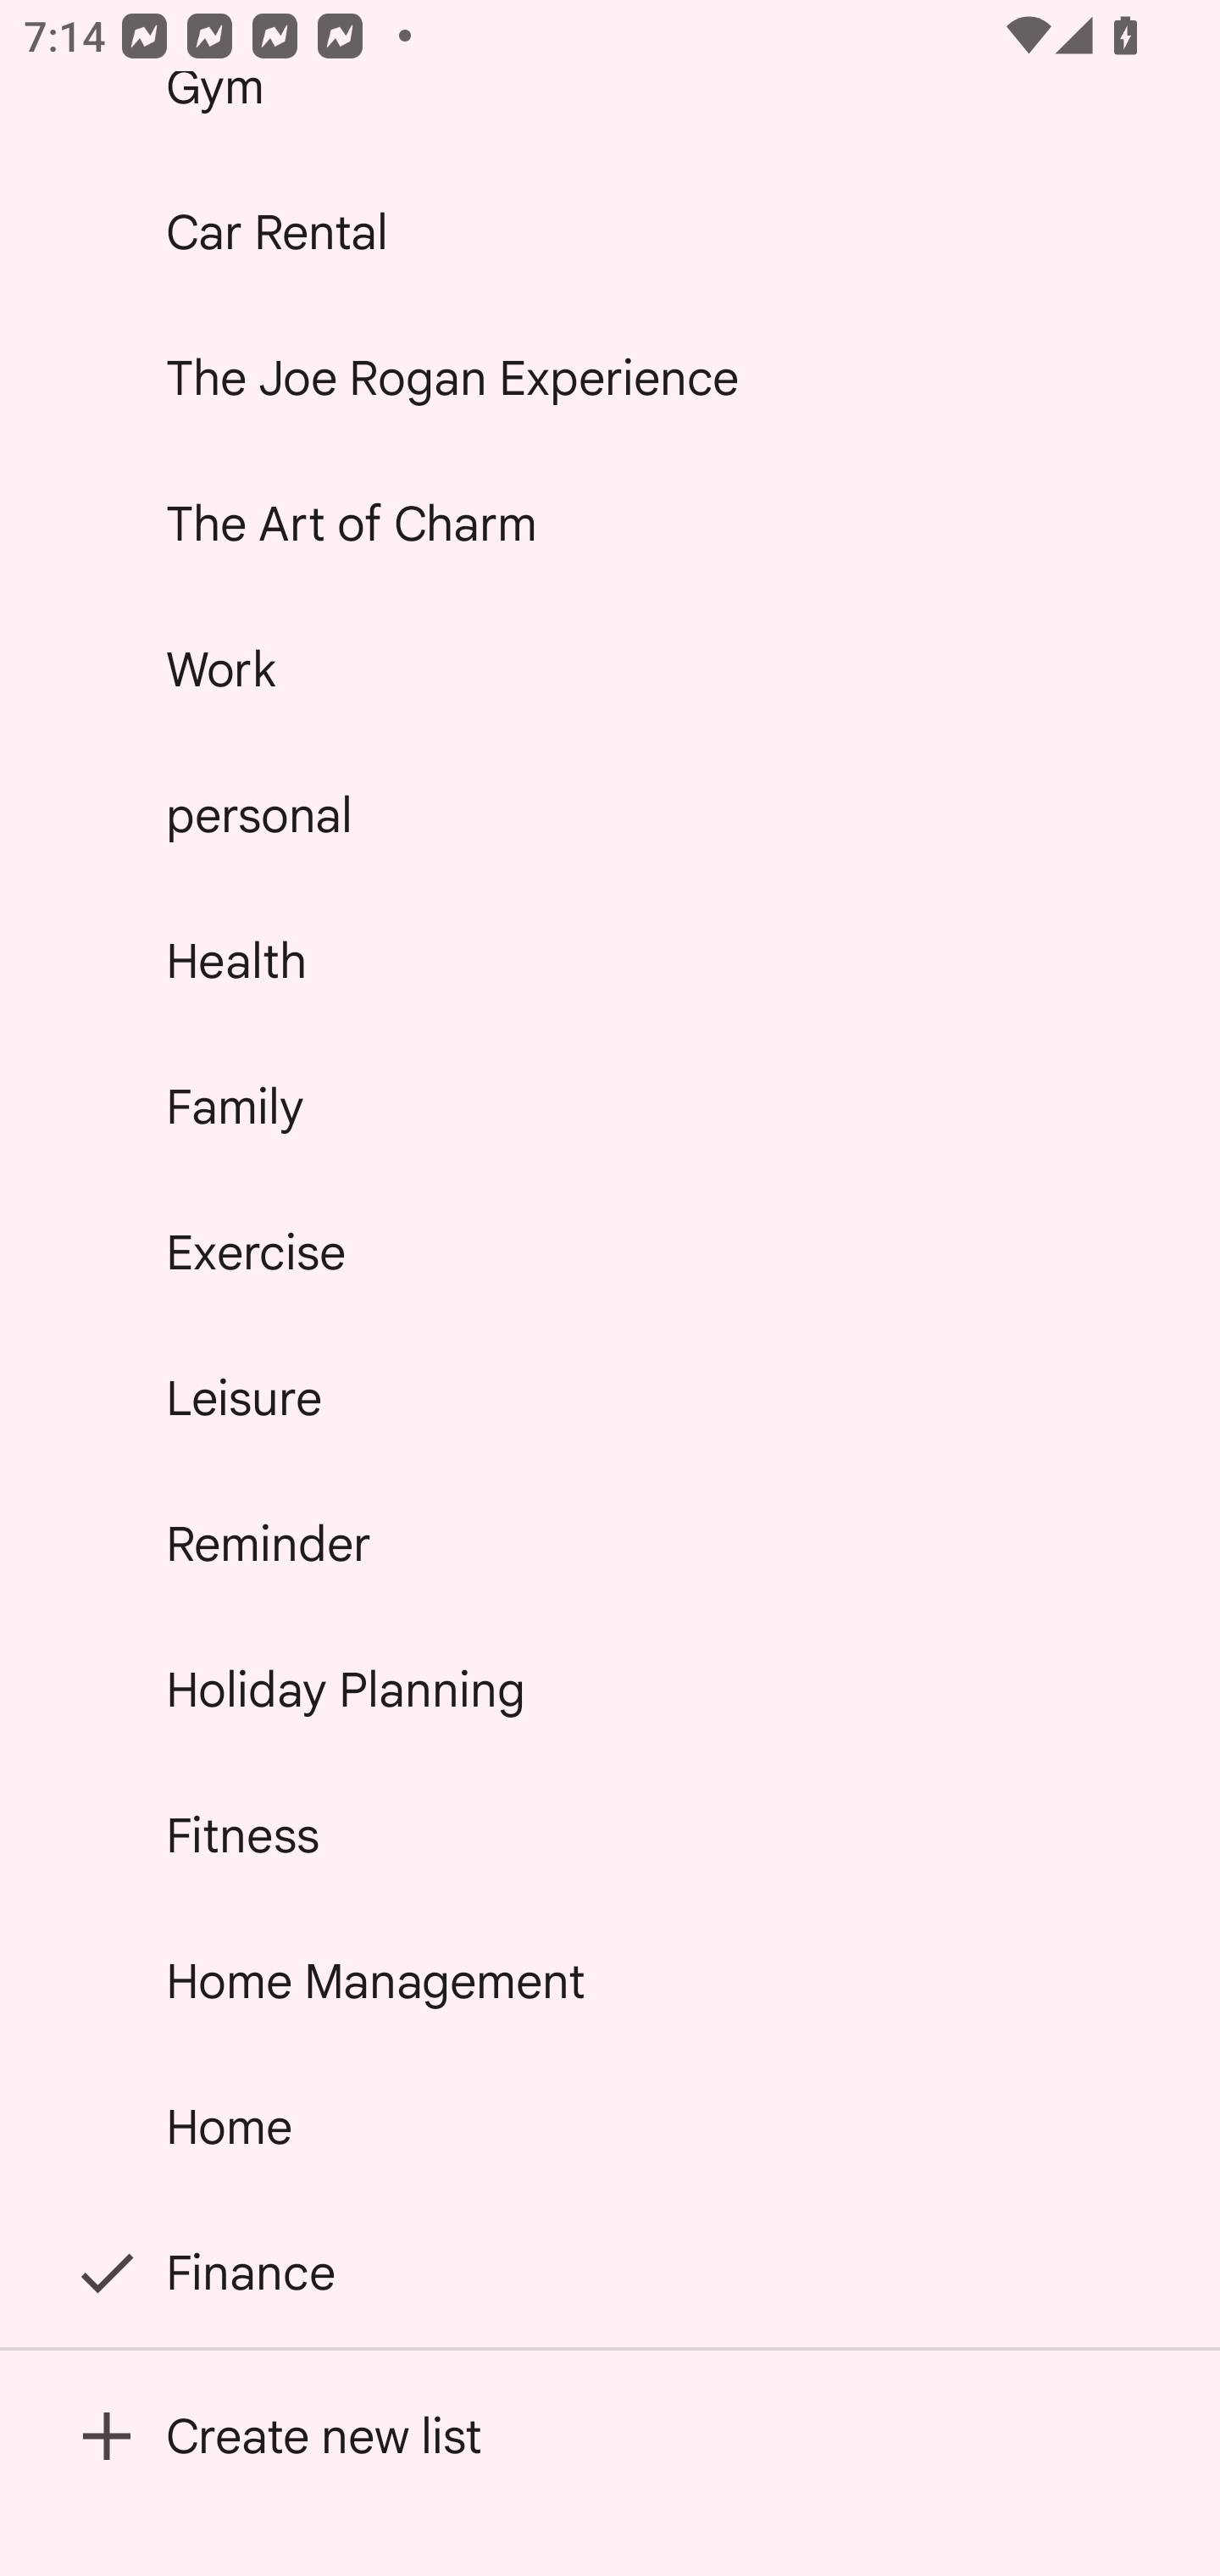 Image resolution: width=1220 pixels, height=2576 pixels. Describe the element at coordinates (610, 1980) in the screenshot. I see `Home Management` at that location.